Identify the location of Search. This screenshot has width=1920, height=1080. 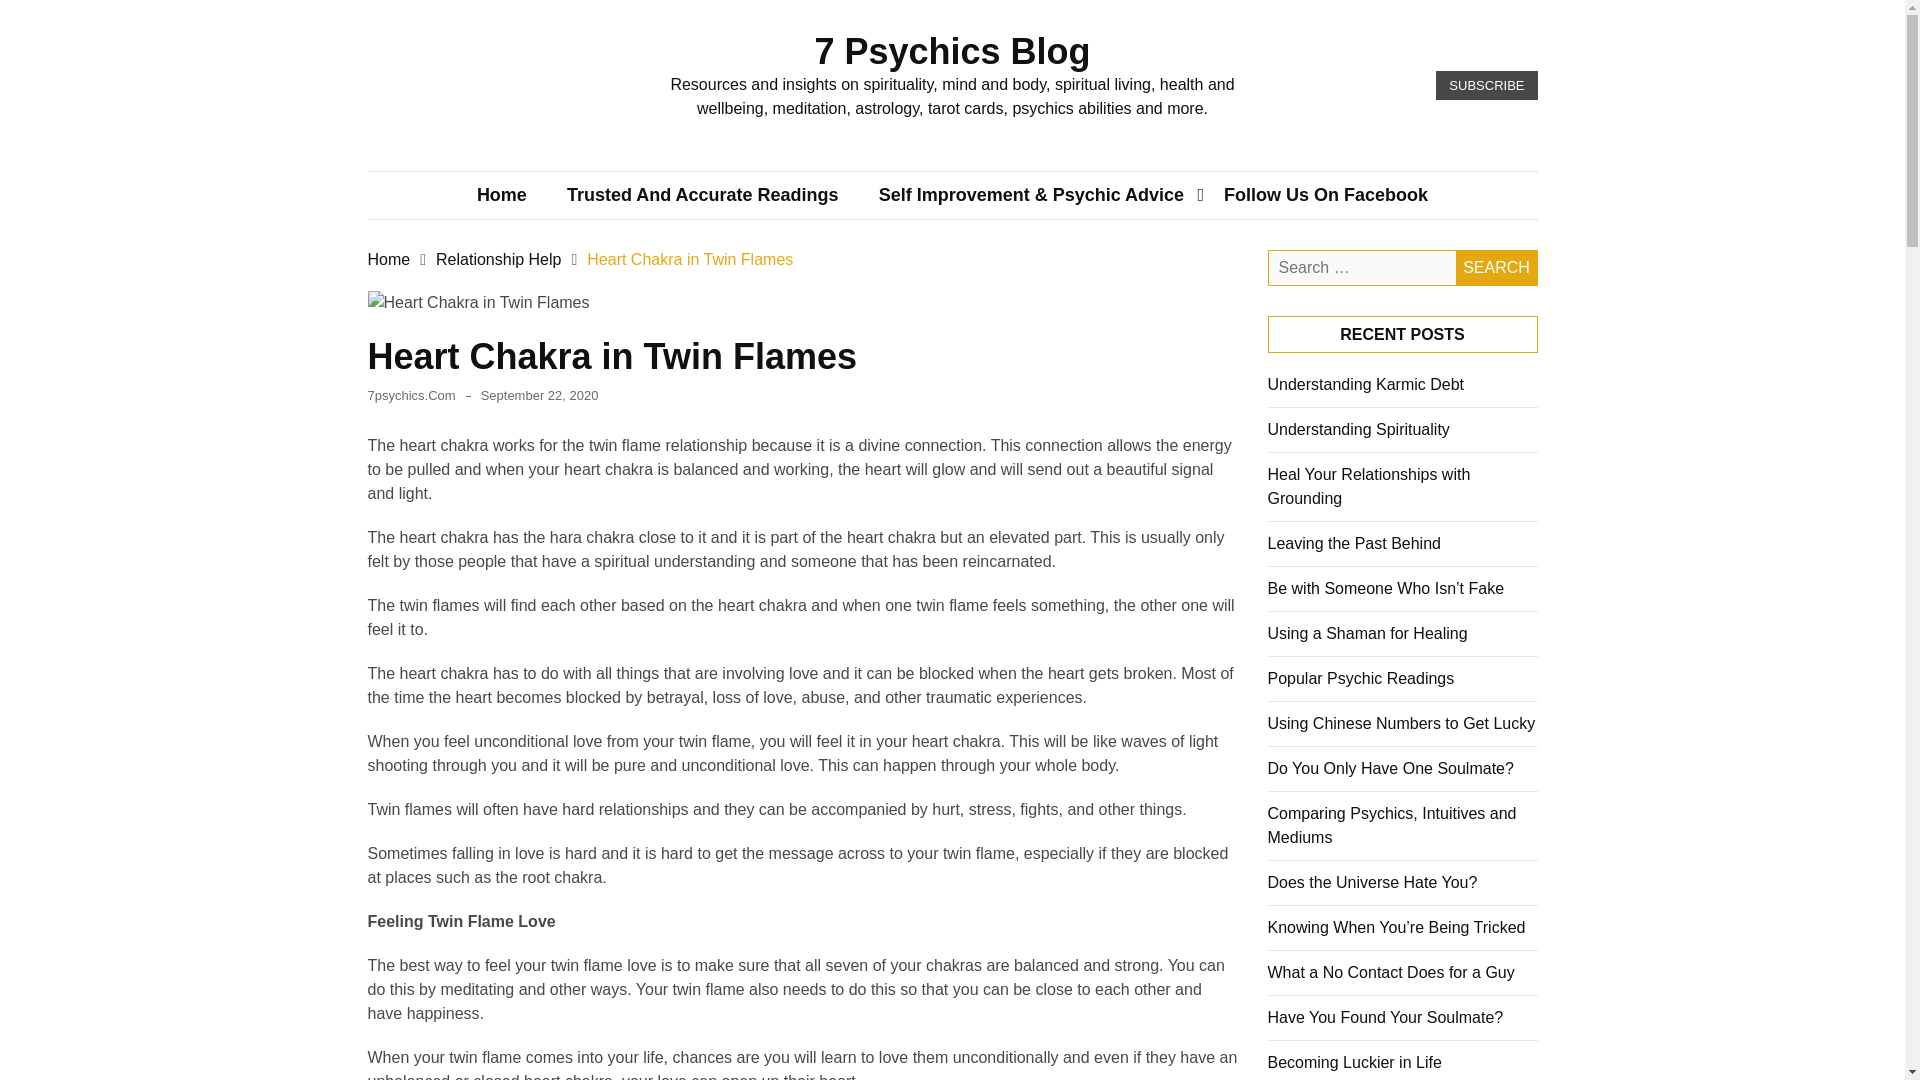
(1496, 268).